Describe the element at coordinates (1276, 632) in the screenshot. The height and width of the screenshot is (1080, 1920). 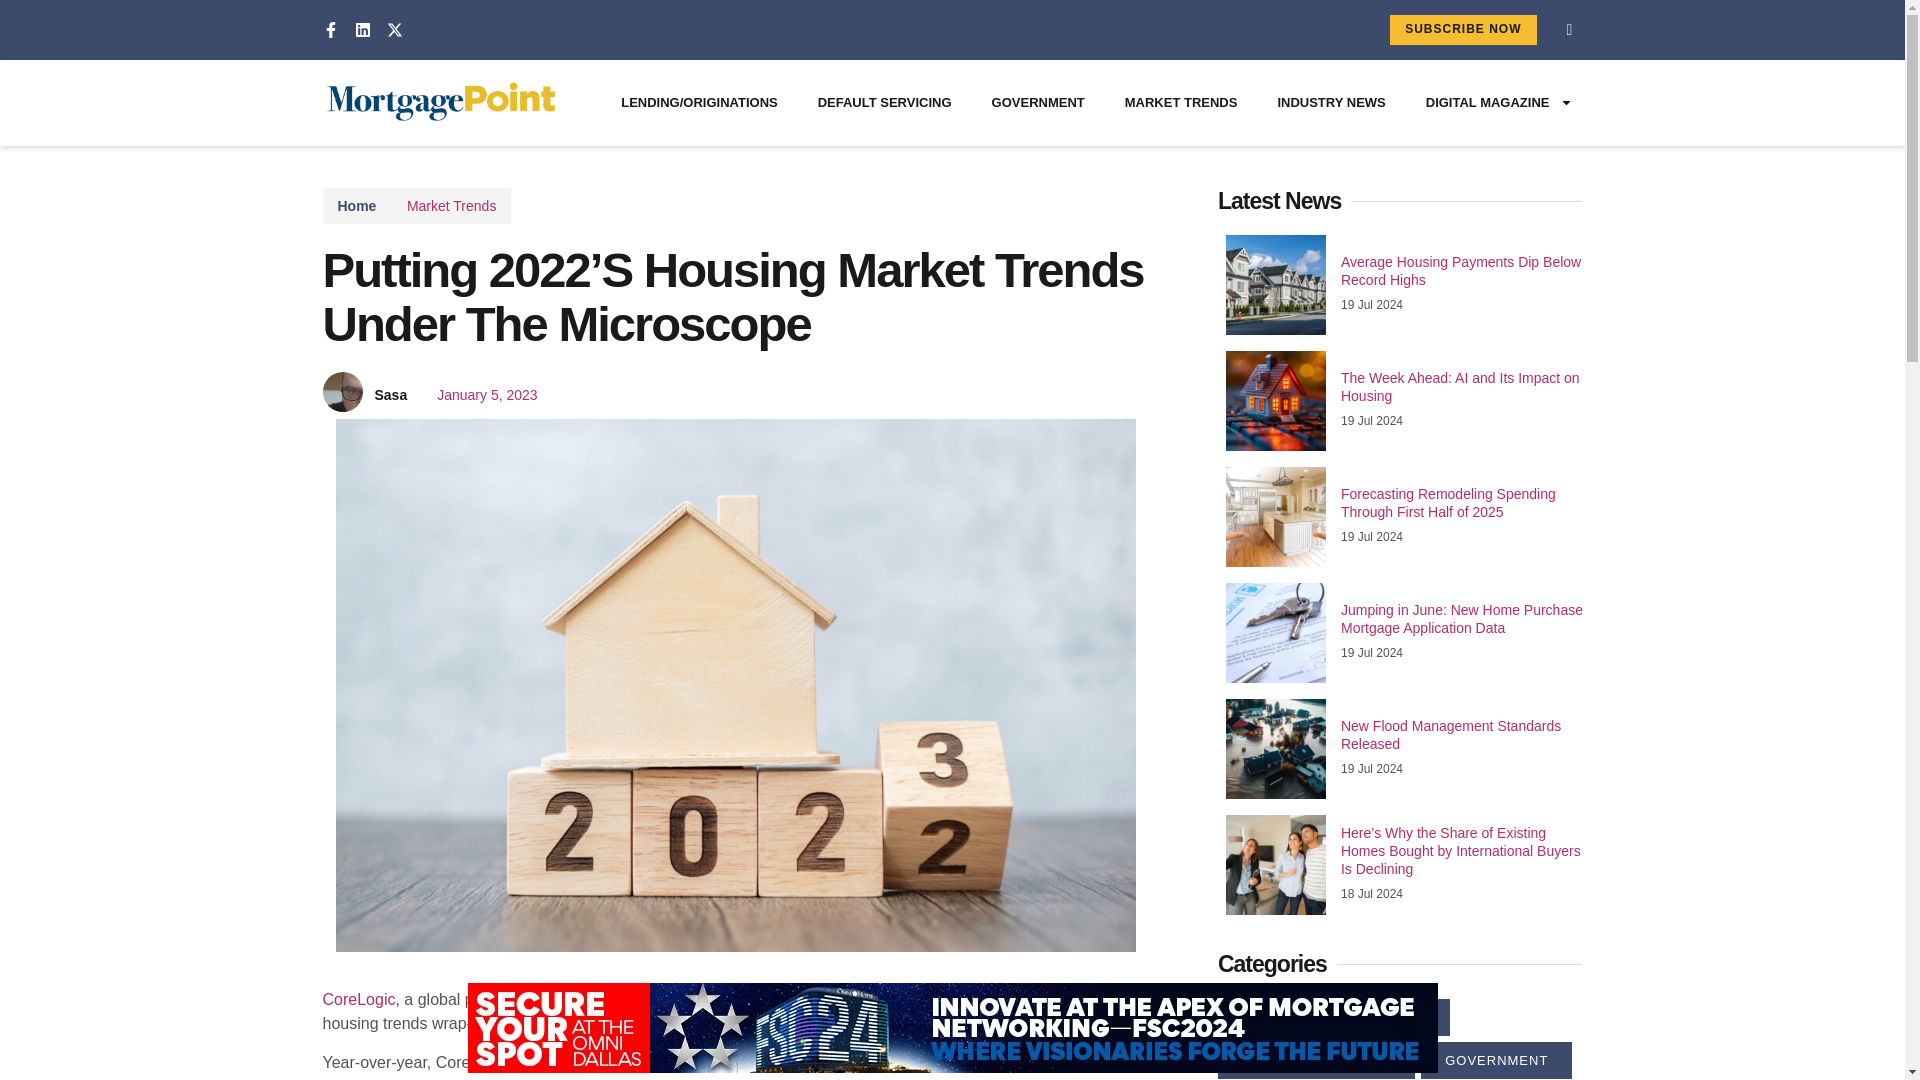
I see ` - The MortgagePoint` at that location.